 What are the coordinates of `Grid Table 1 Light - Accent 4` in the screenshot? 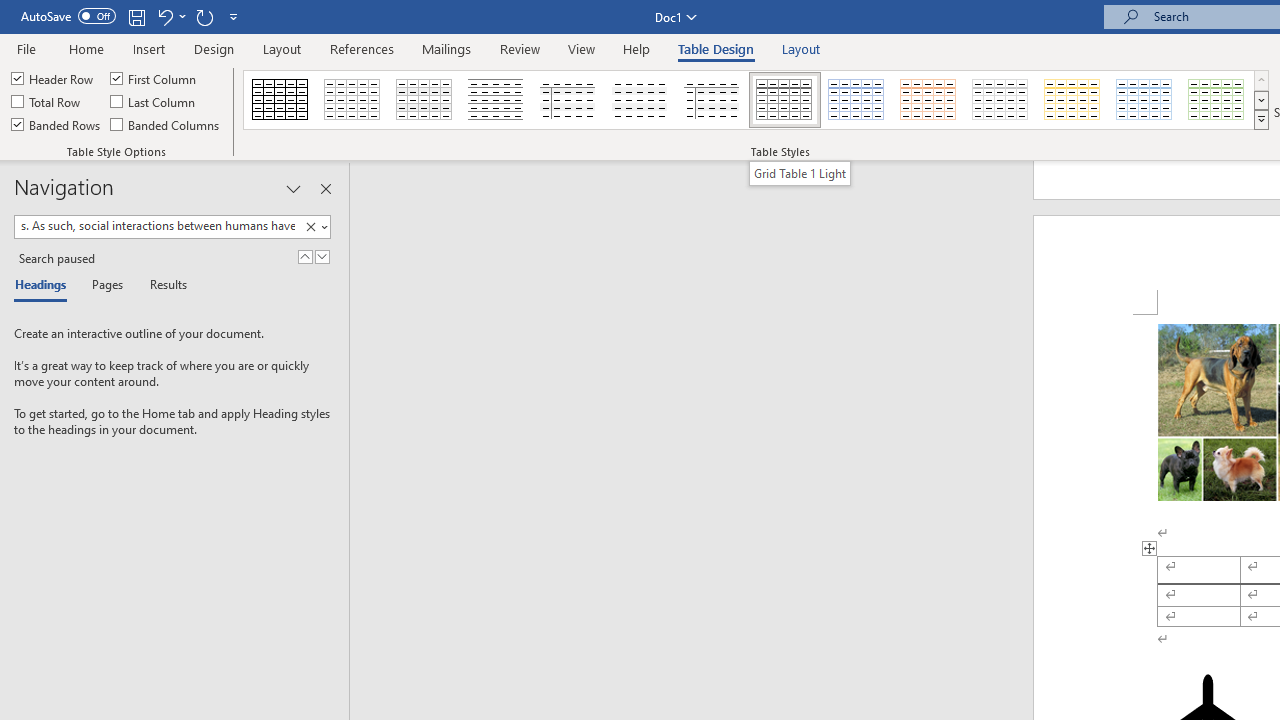 It's located at (1072, 100).